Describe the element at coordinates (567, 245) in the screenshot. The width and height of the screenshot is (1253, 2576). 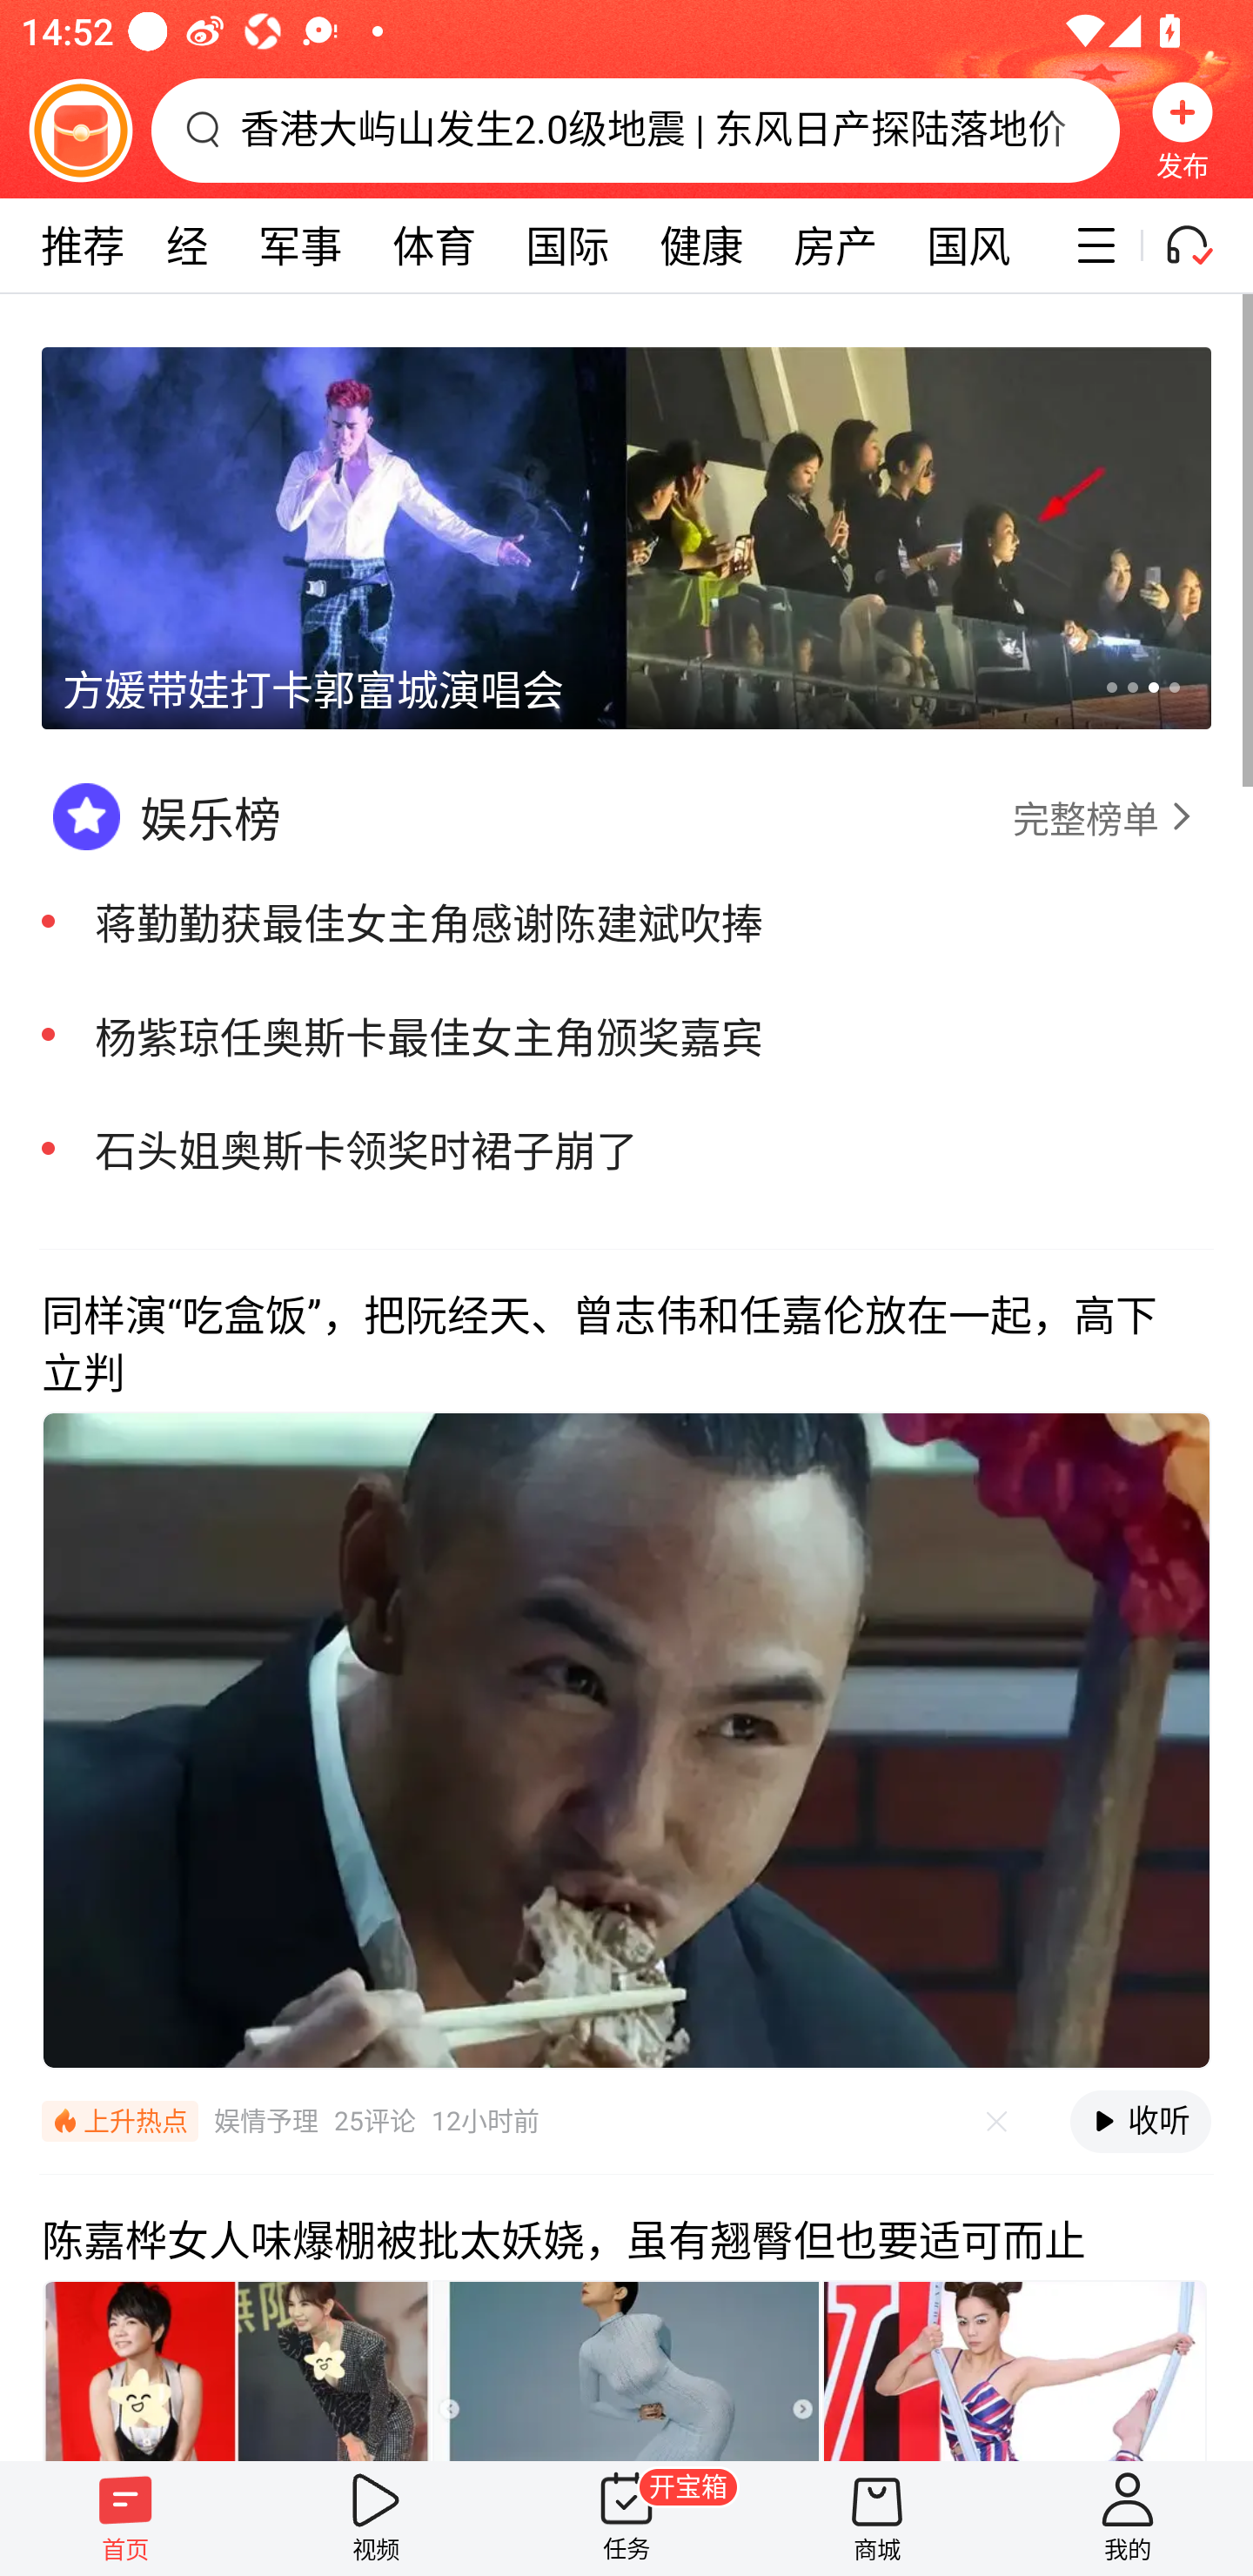
I see `国际` at that location.